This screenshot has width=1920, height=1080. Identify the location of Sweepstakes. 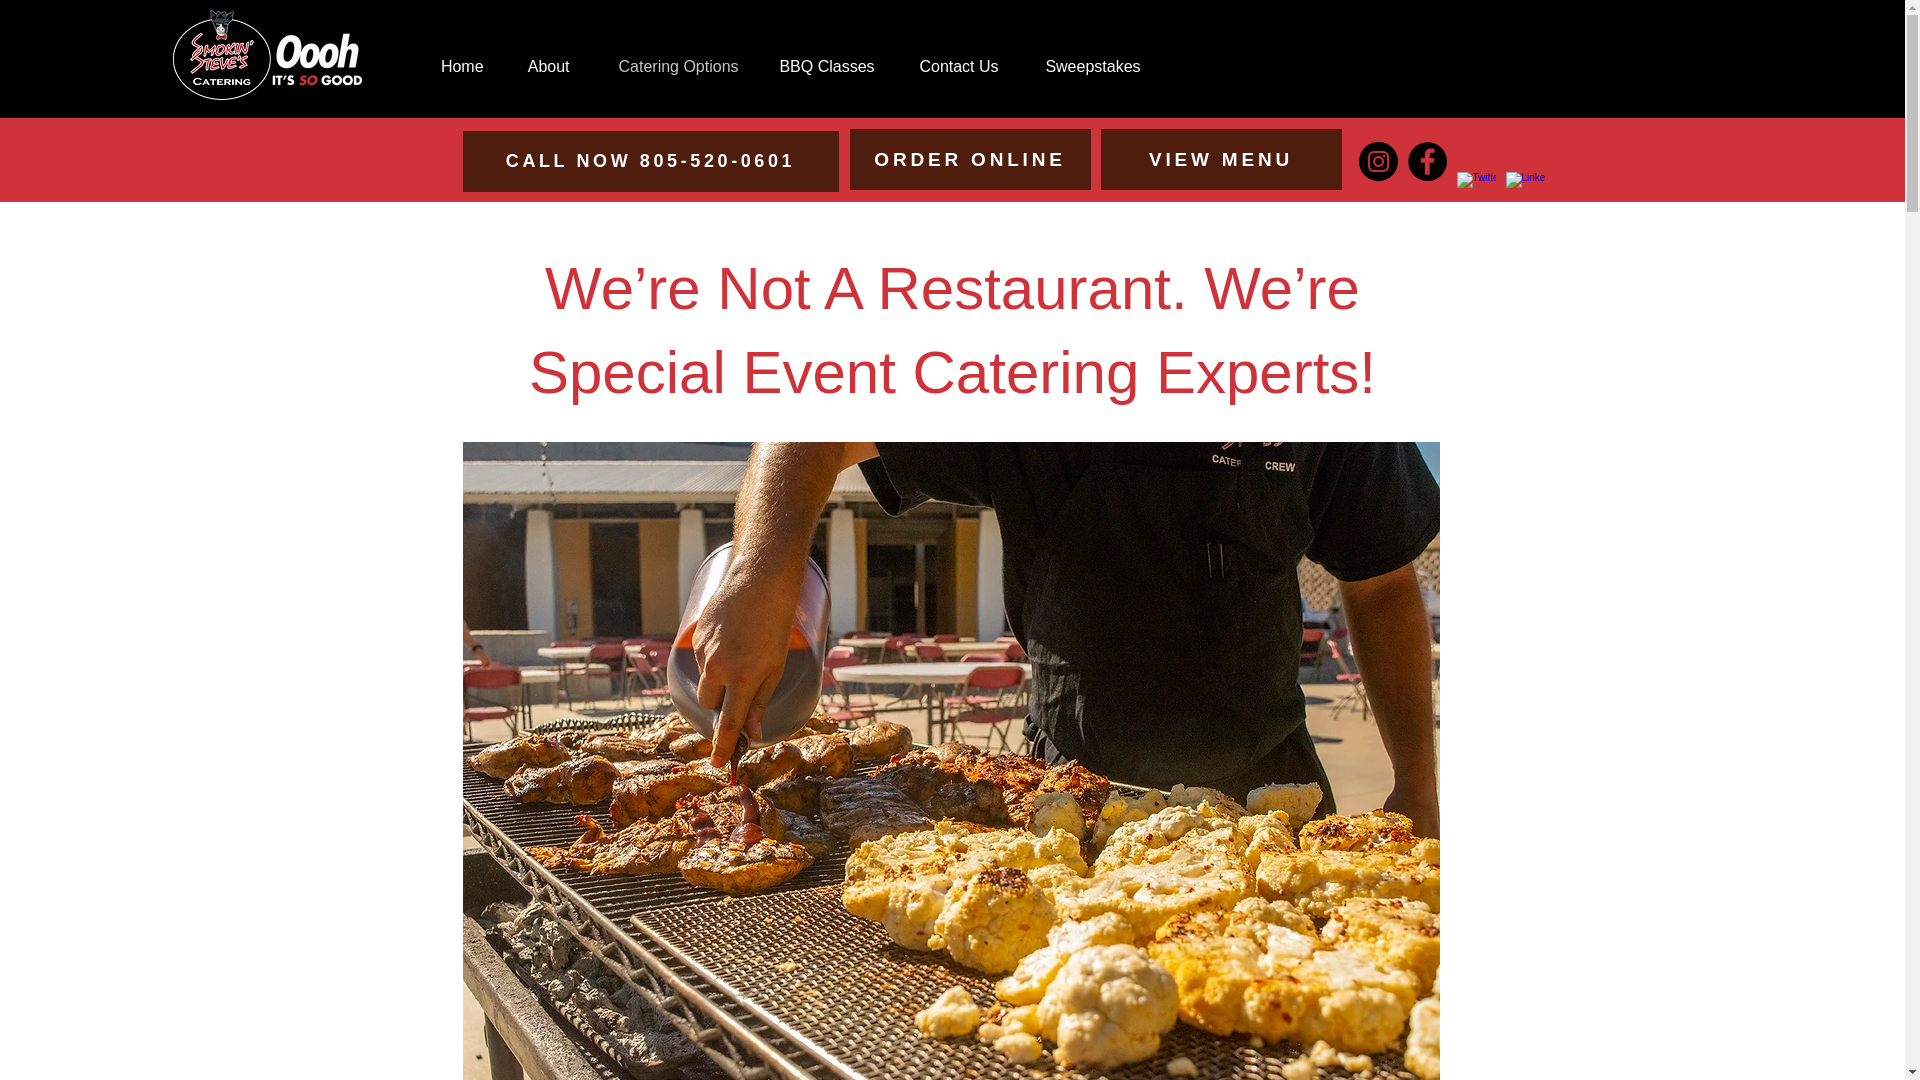
(1084, 66).